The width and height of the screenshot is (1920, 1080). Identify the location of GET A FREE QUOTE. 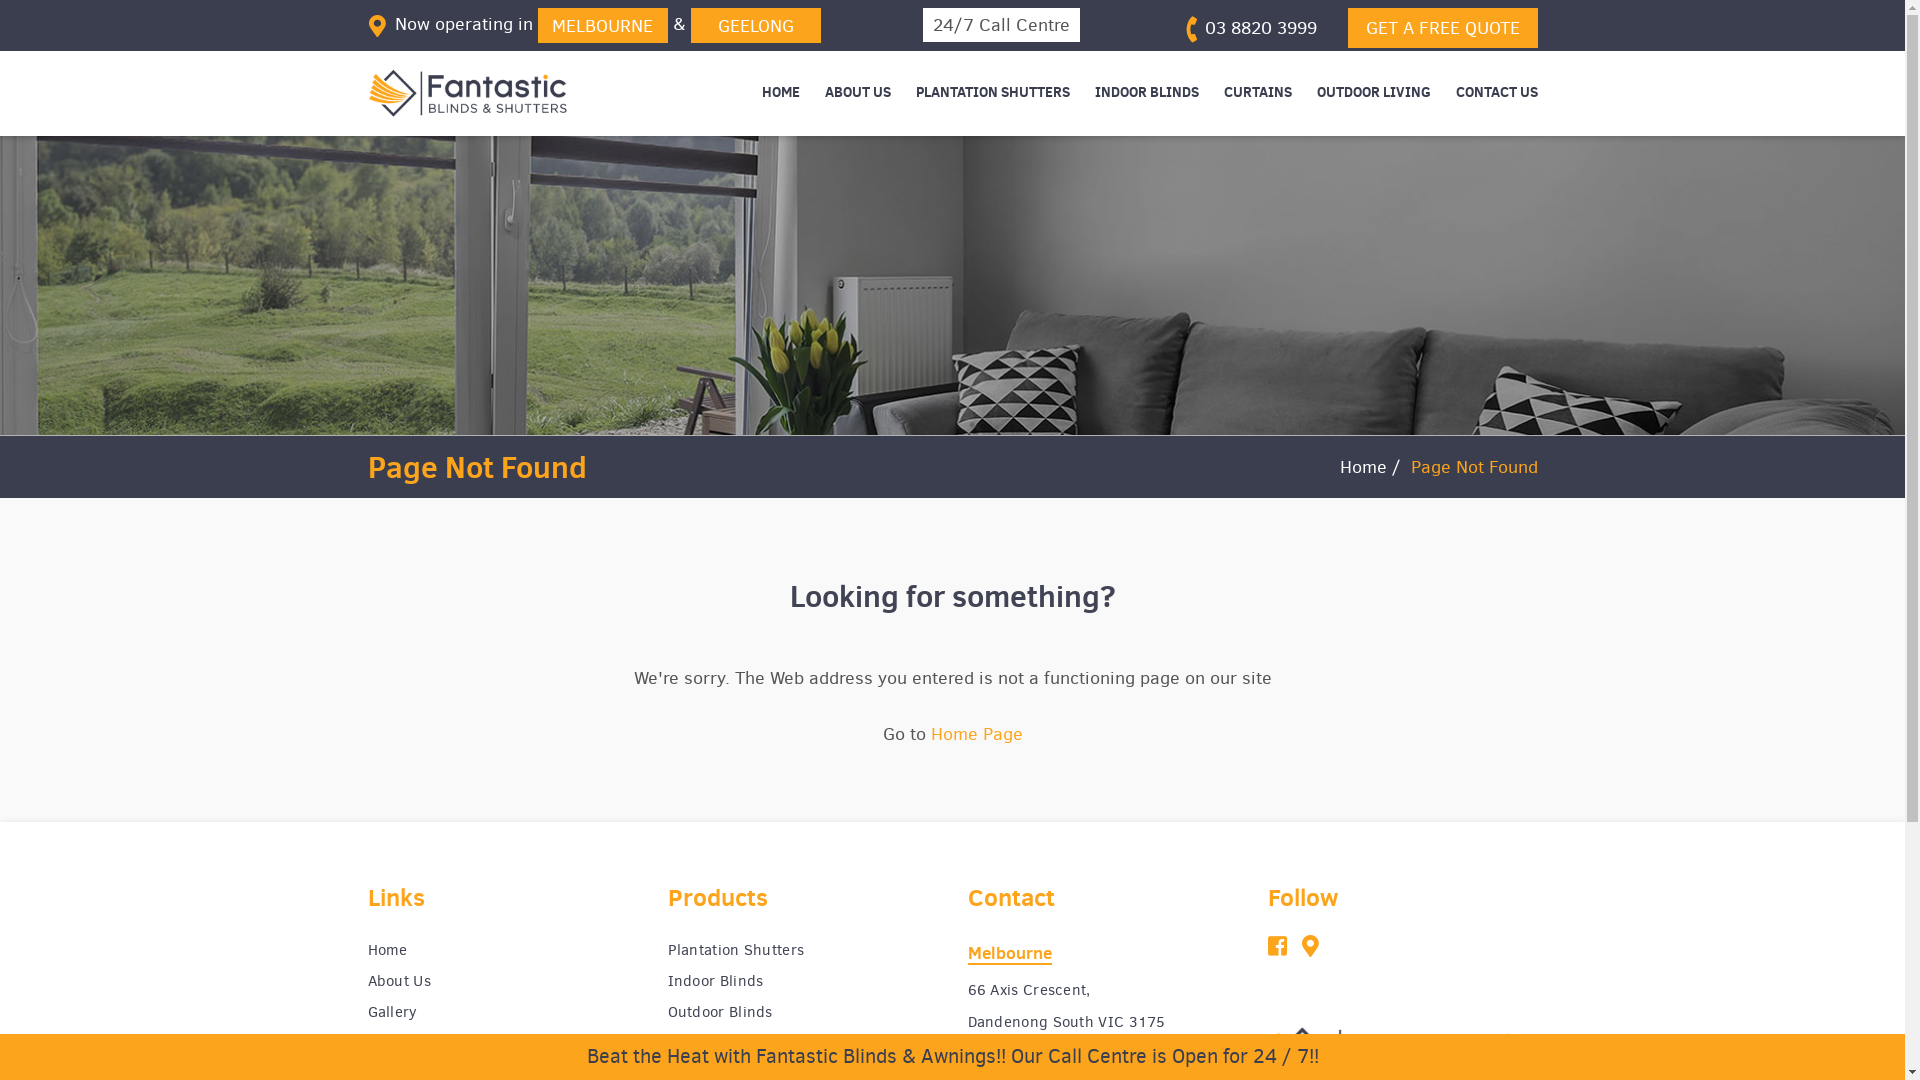
(1443, 28).